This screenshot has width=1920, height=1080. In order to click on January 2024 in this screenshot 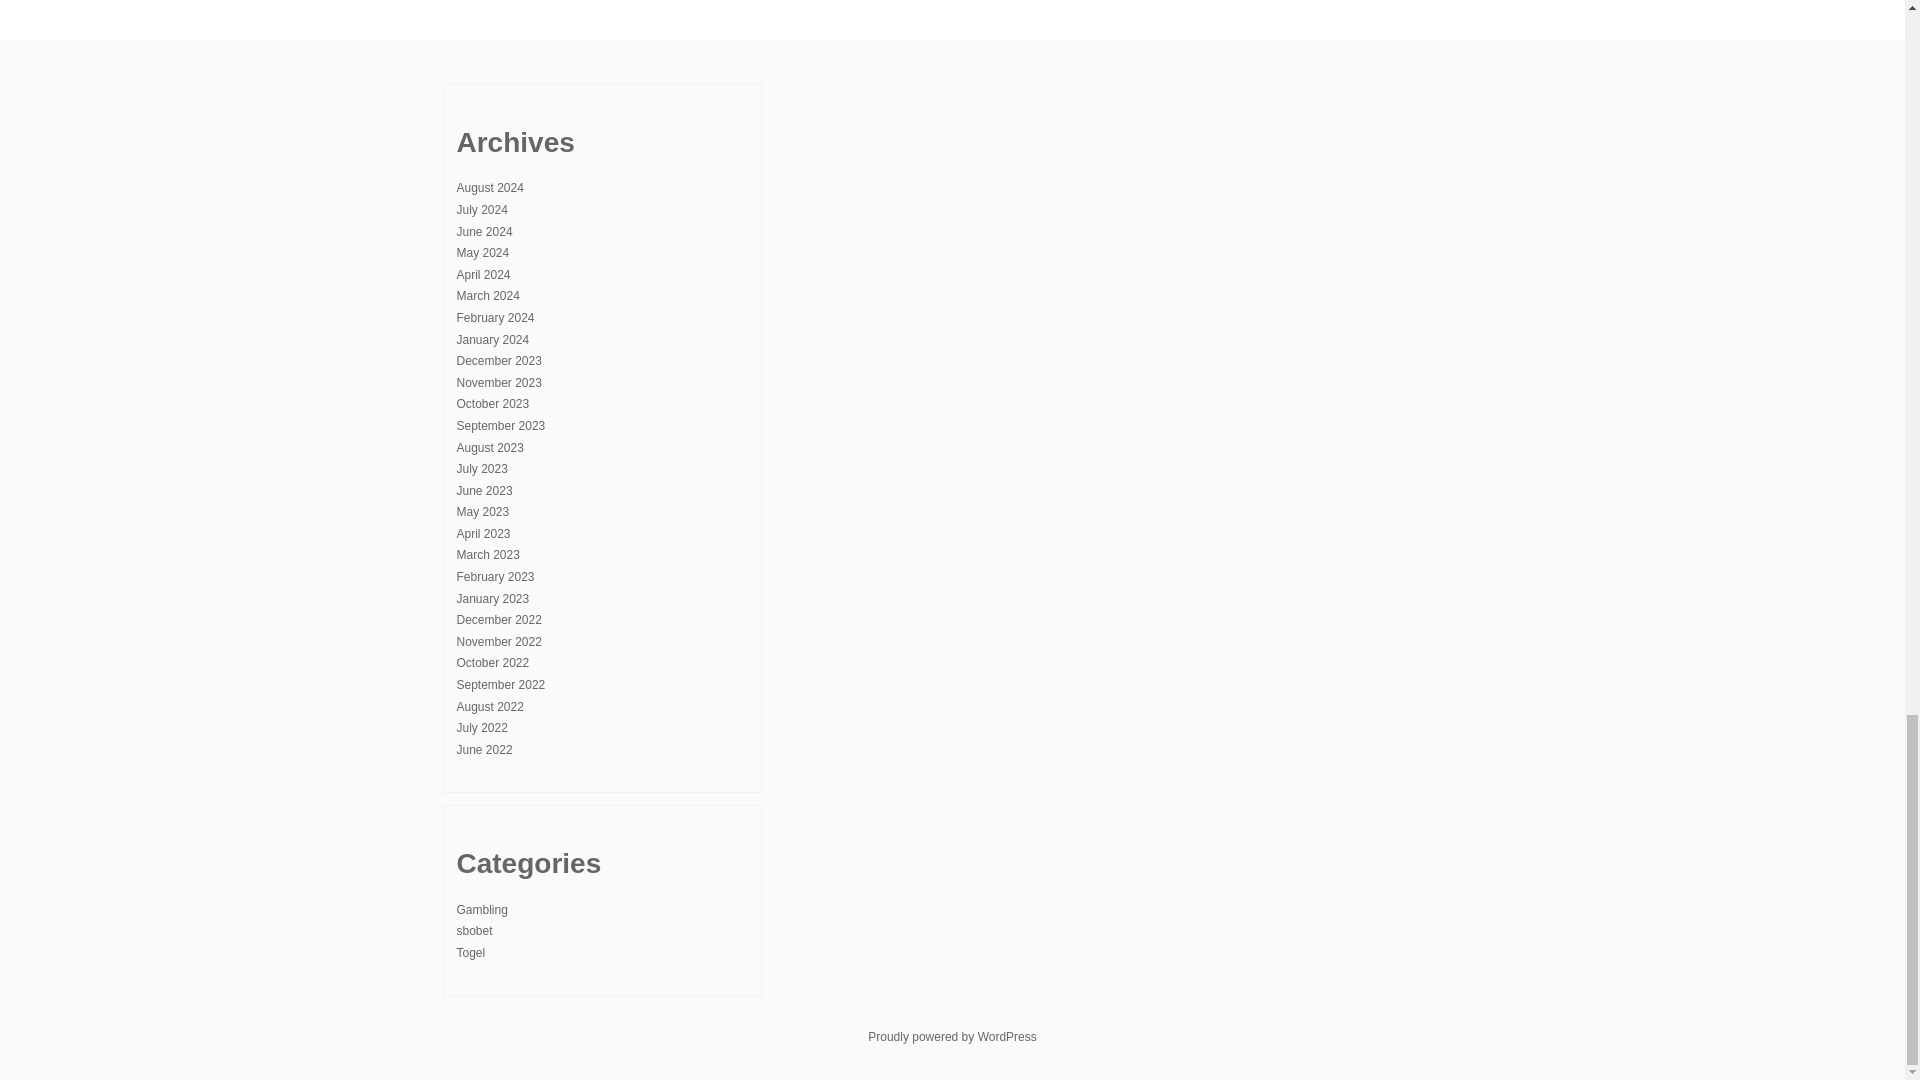, I will do `click(492, 339)`.